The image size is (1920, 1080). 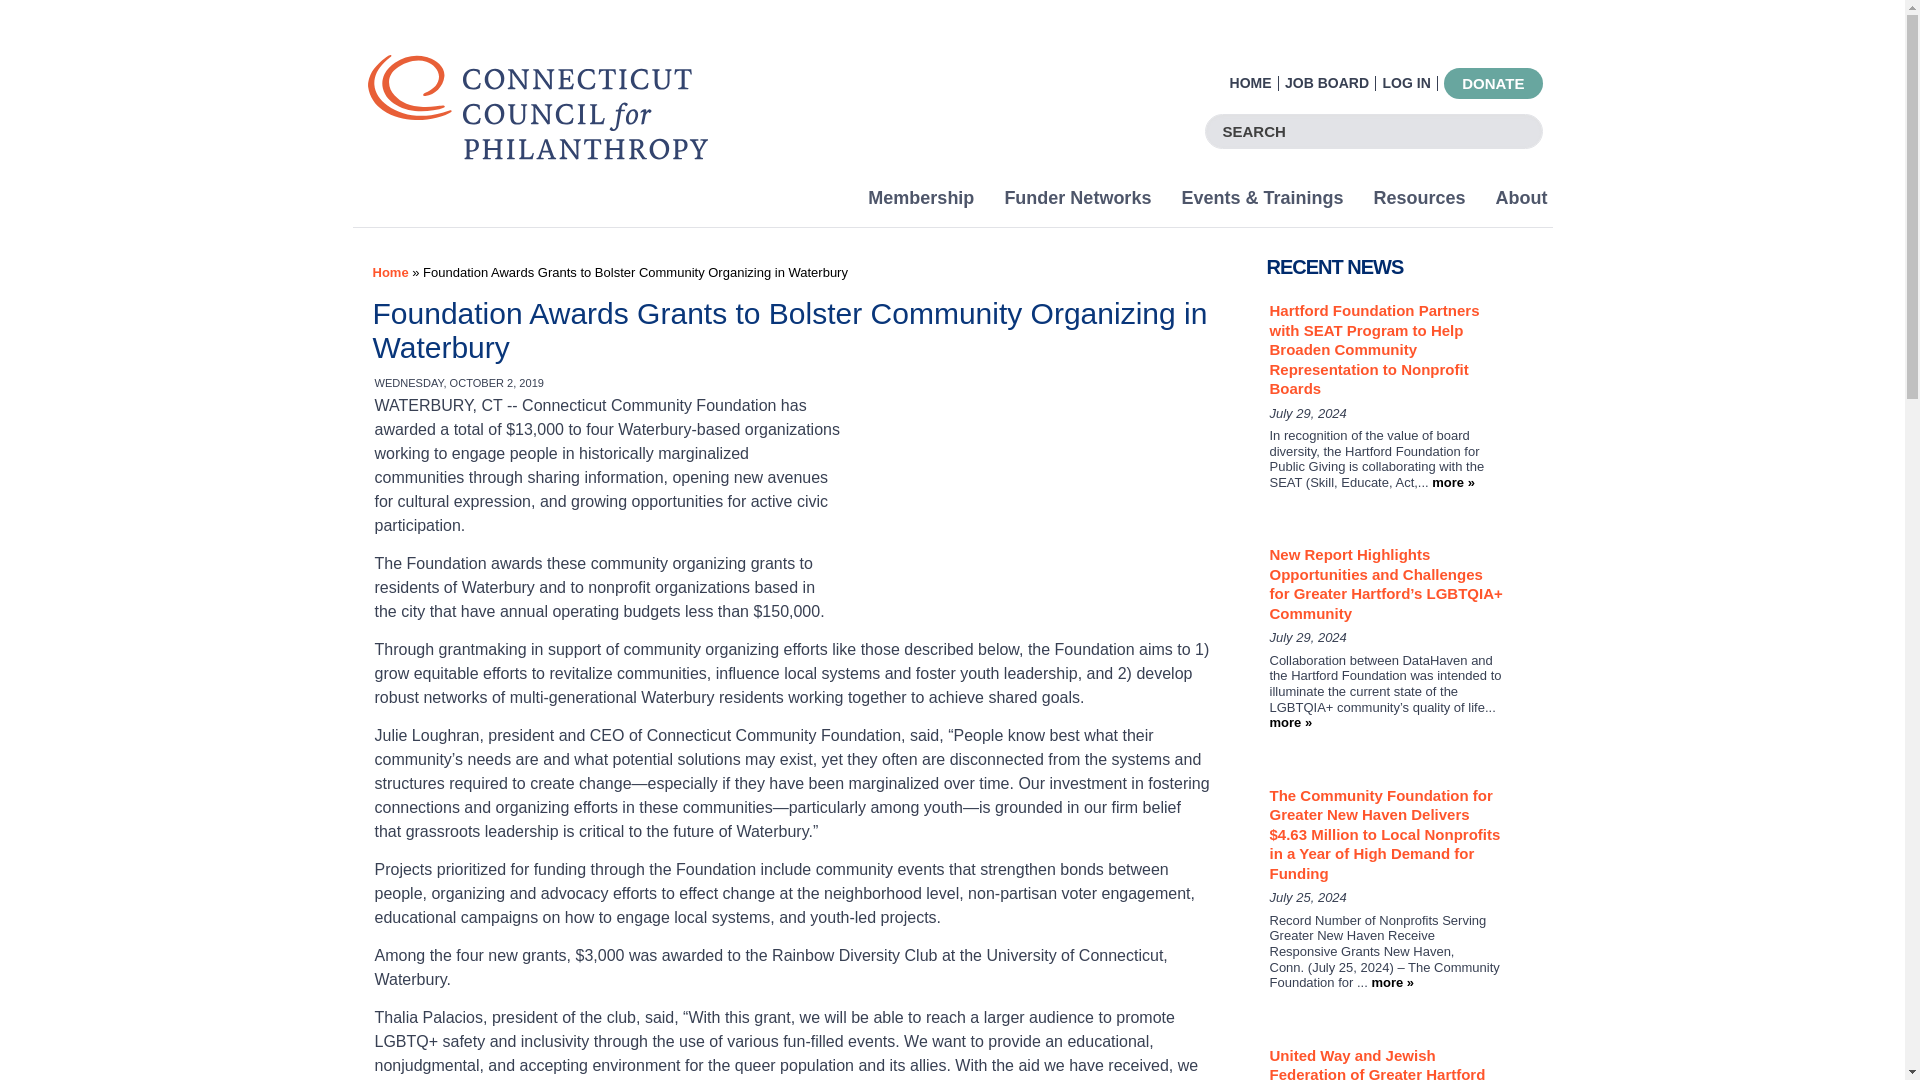 I want to click on Enter the terms you wish to search for., so click(x=1374, y=132).